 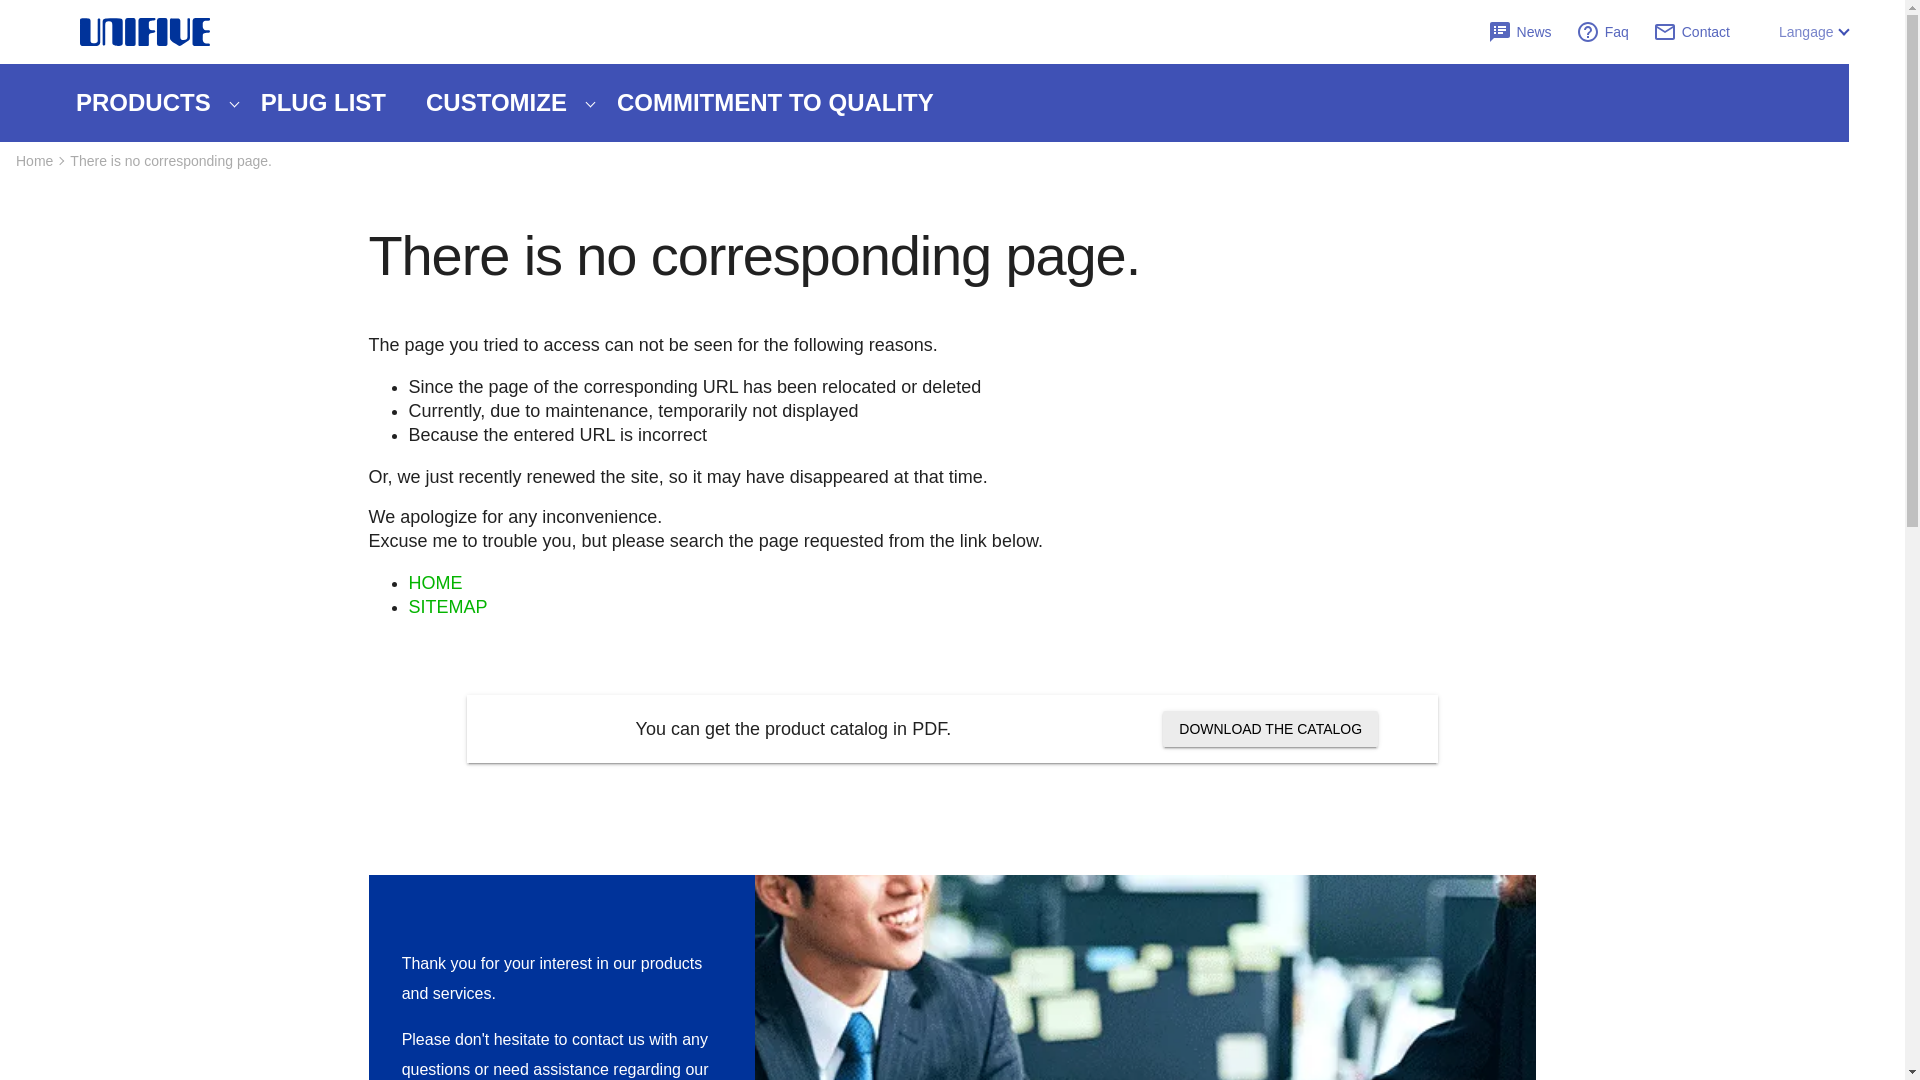 I want to click on DOWNLOAD THE CATALOG, so click(x=1270, y=728).